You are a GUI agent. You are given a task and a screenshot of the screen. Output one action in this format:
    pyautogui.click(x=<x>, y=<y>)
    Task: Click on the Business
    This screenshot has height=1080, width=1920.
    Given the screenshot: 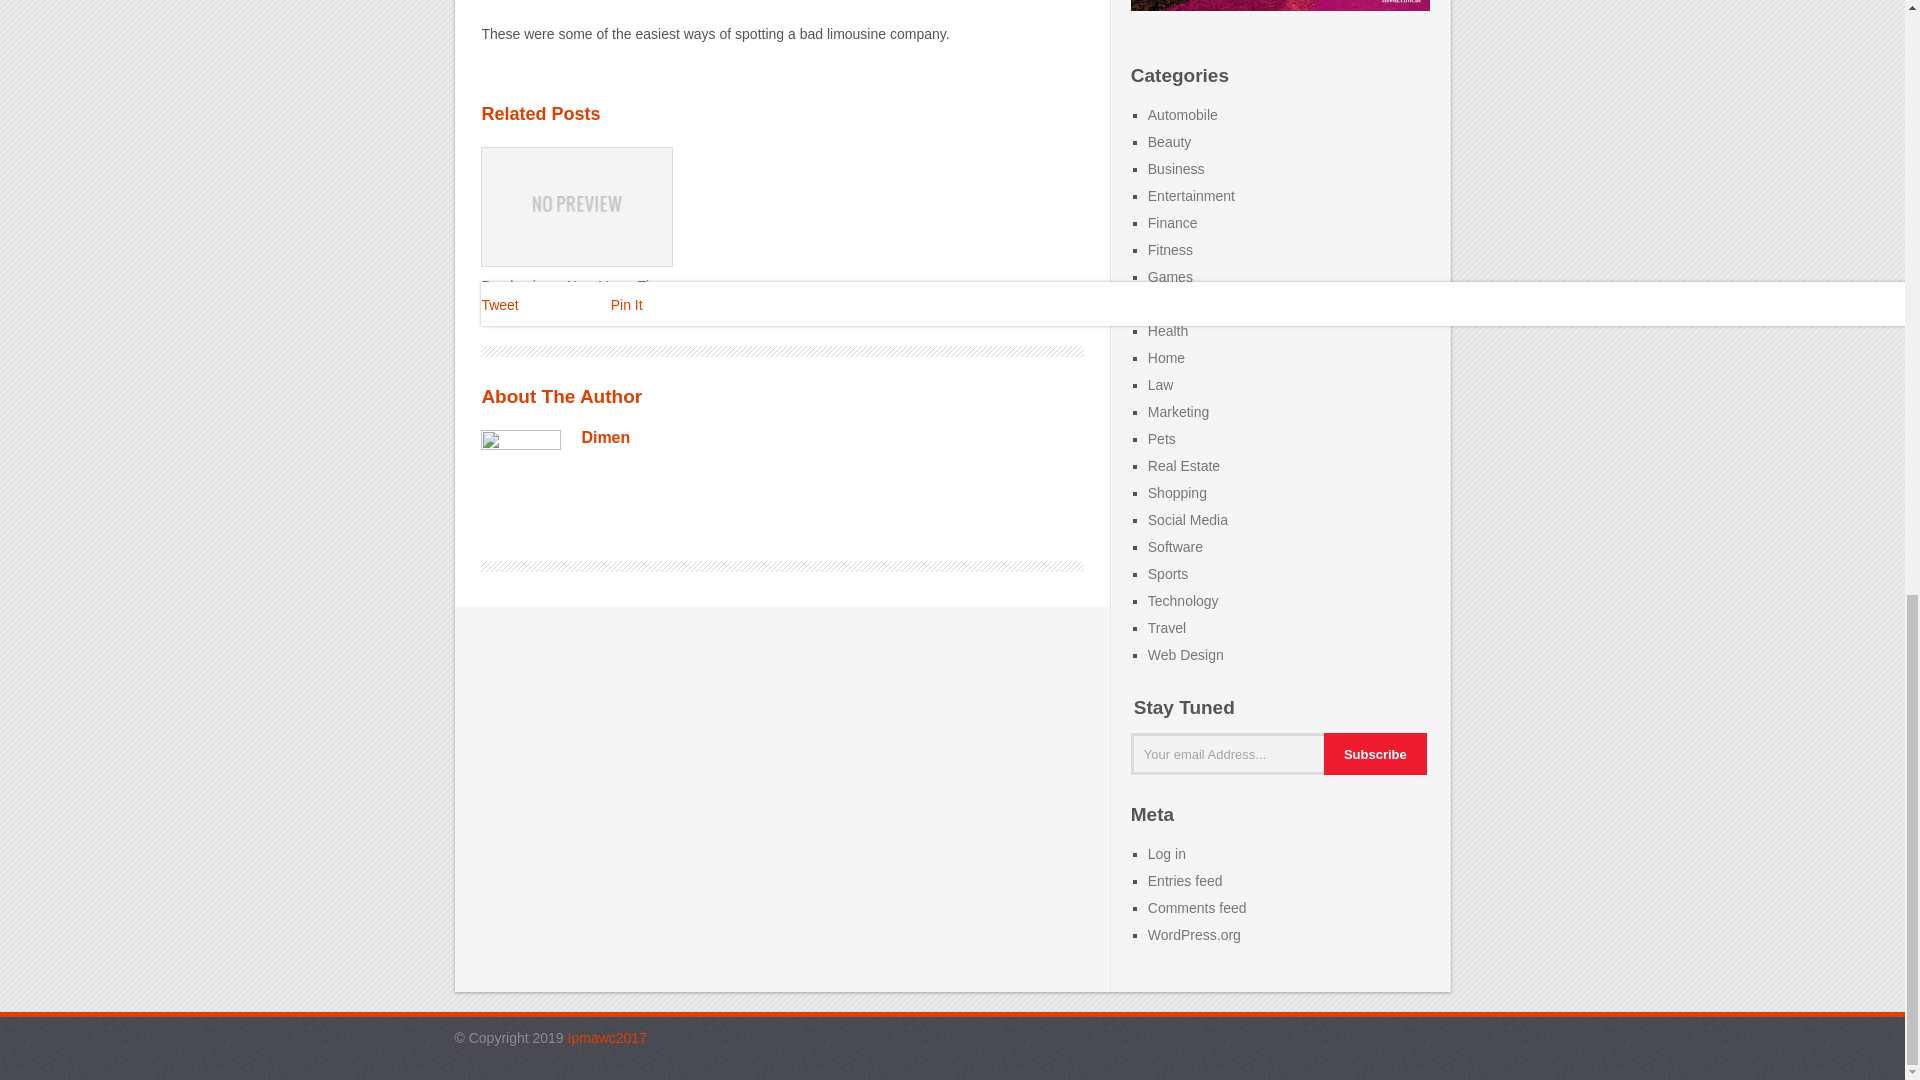 What is the action you would take?
    pyautogui.click(x=1176, y=168)
    